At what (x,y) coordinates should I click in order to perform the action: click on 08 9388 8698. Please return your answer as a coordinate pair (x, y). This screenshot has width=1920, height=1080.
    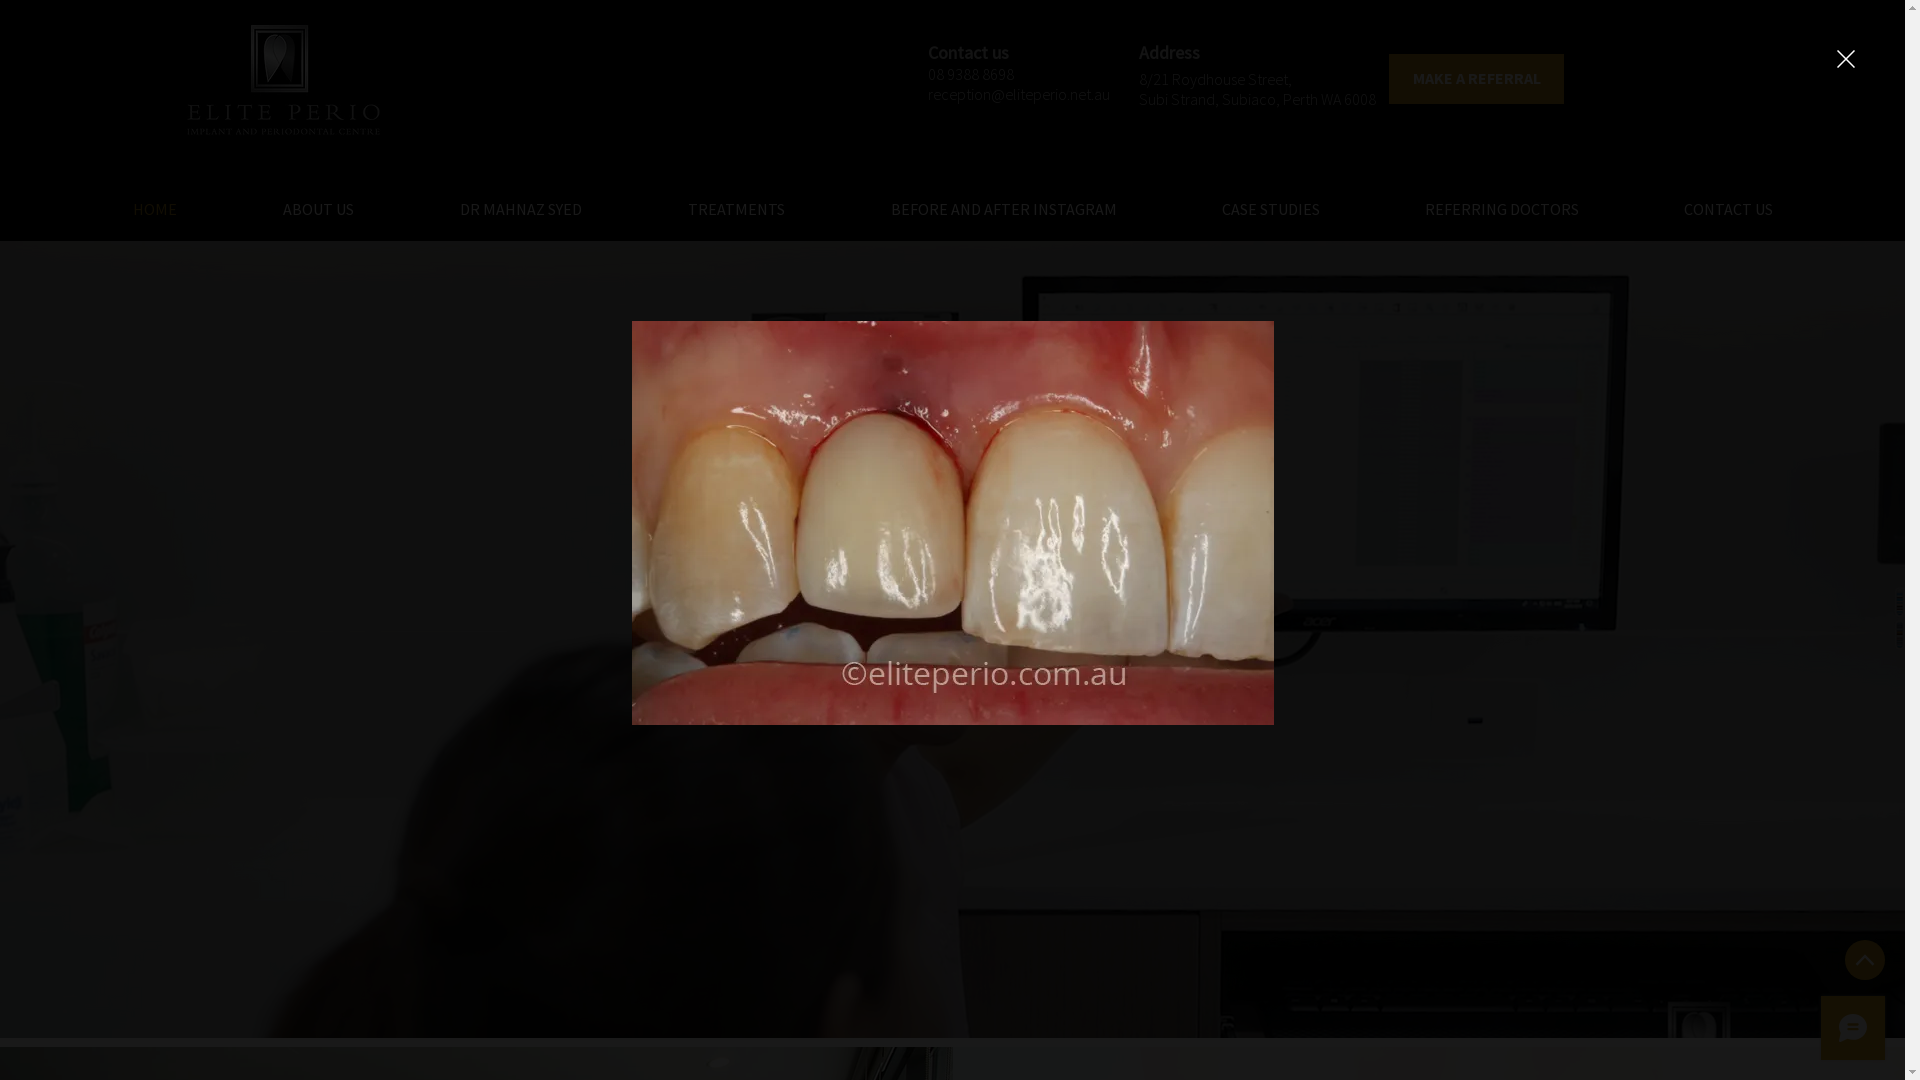
    Looking at the image, I should click on (970, 74).